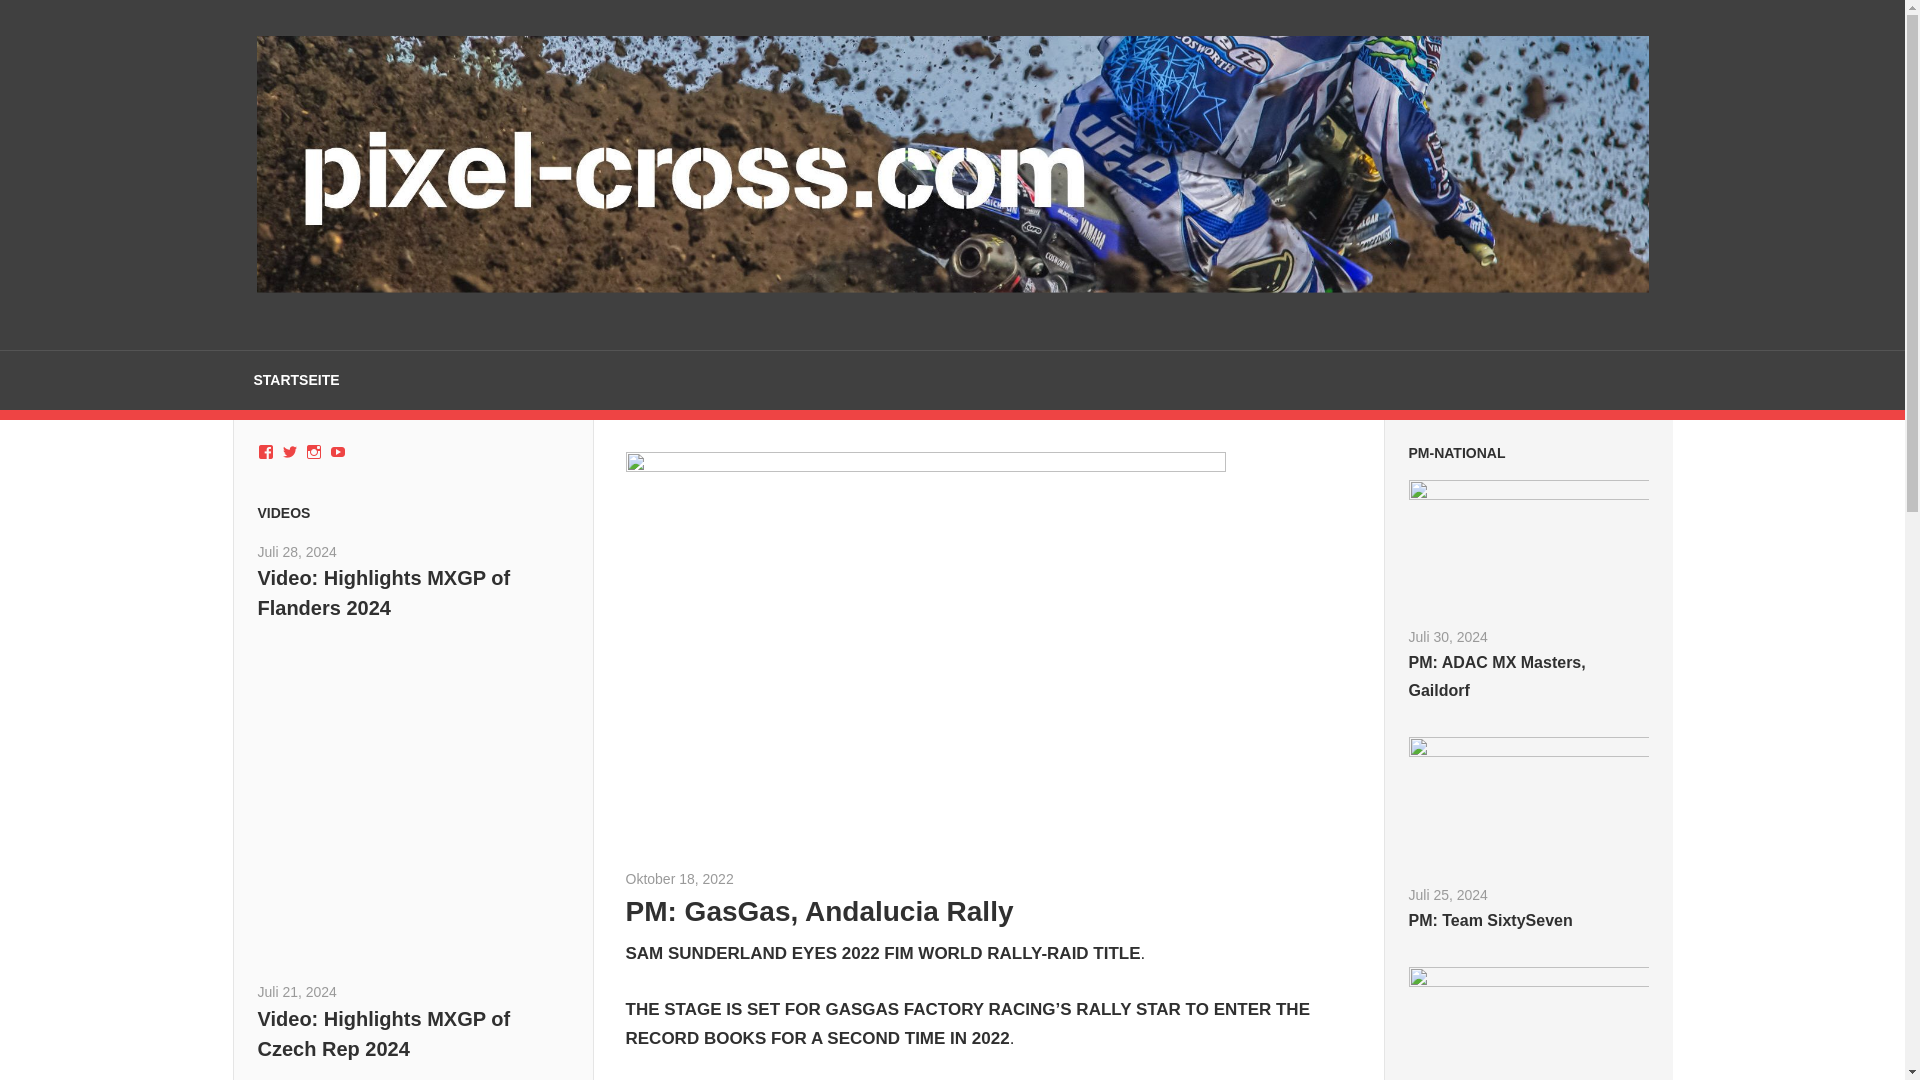  Describe the element at coordinates (874, 878) in the screenshot. I see `Sonstiges` at that location.